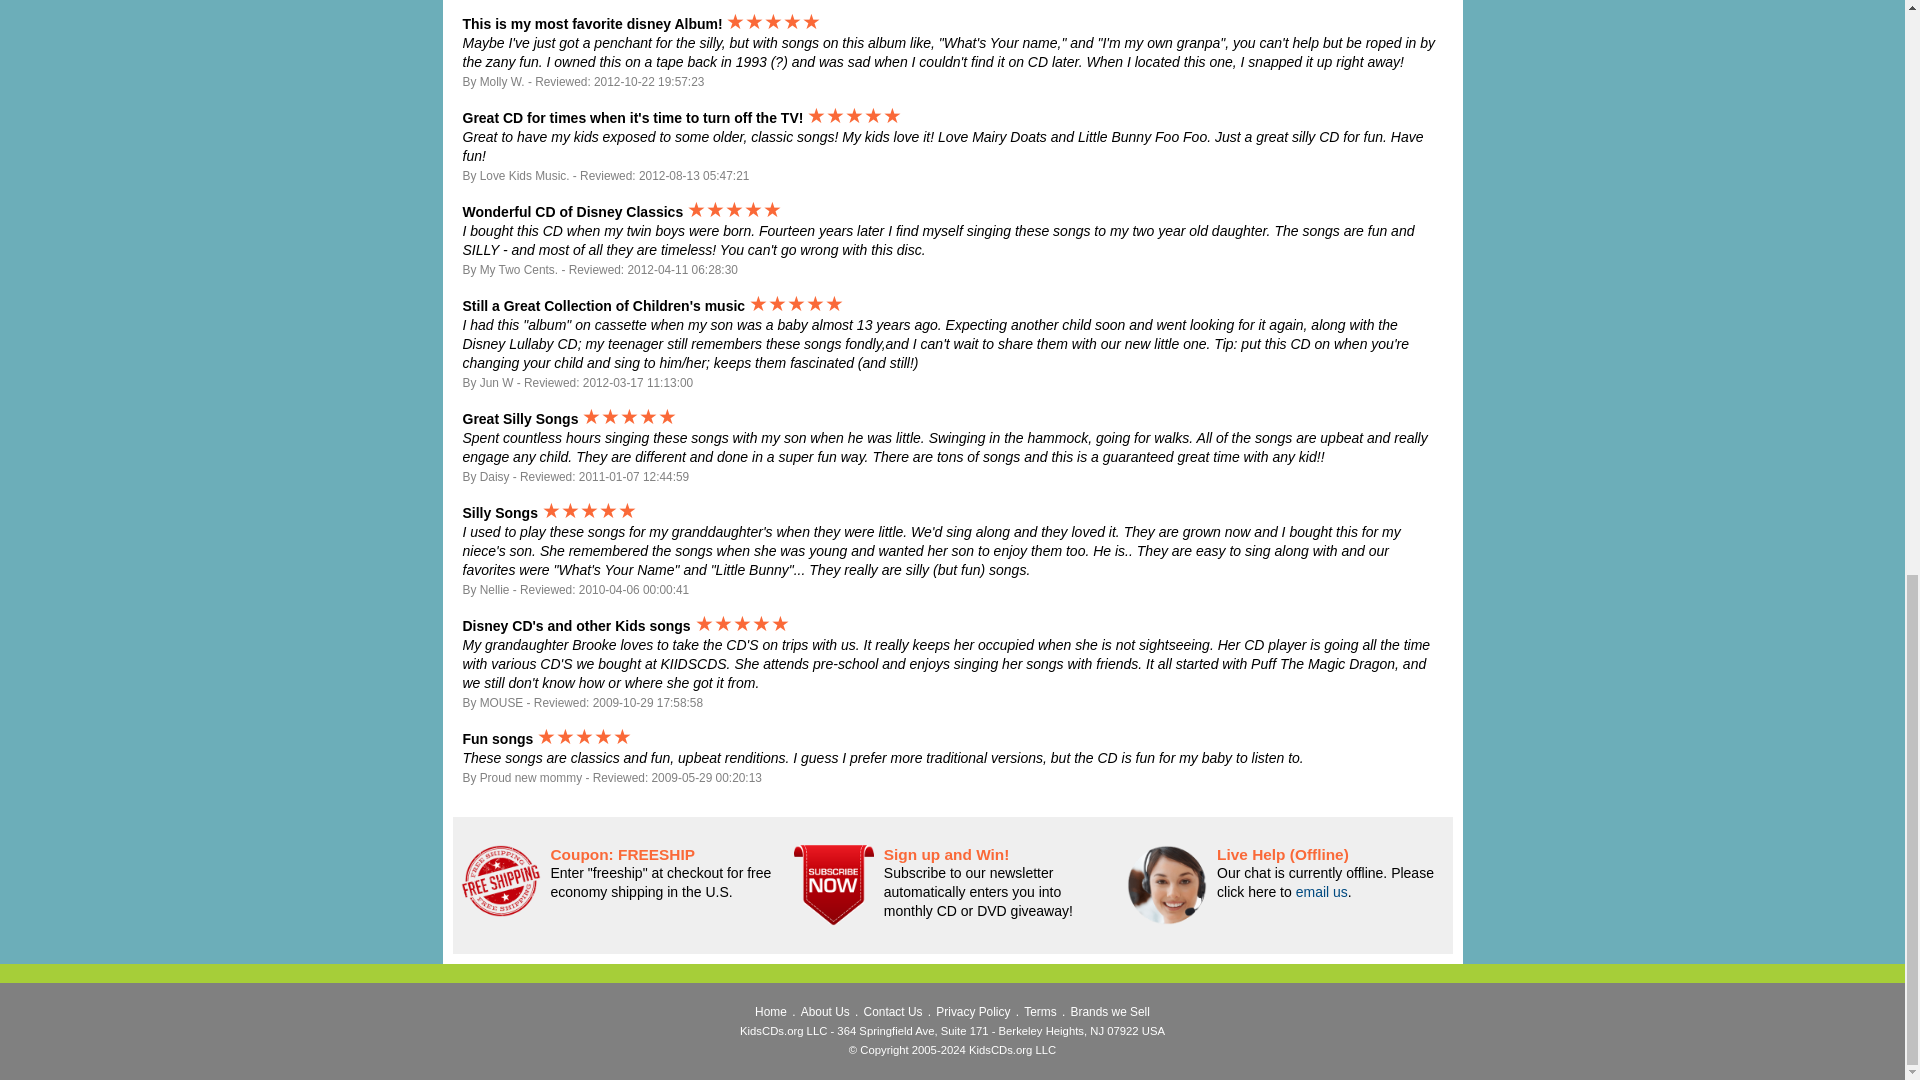 This screenshot has height=1080, width=1920. What do you see at coordinates (1322, 892) in the screenshot?
I see `email us` at bounding box center [1322, 892].